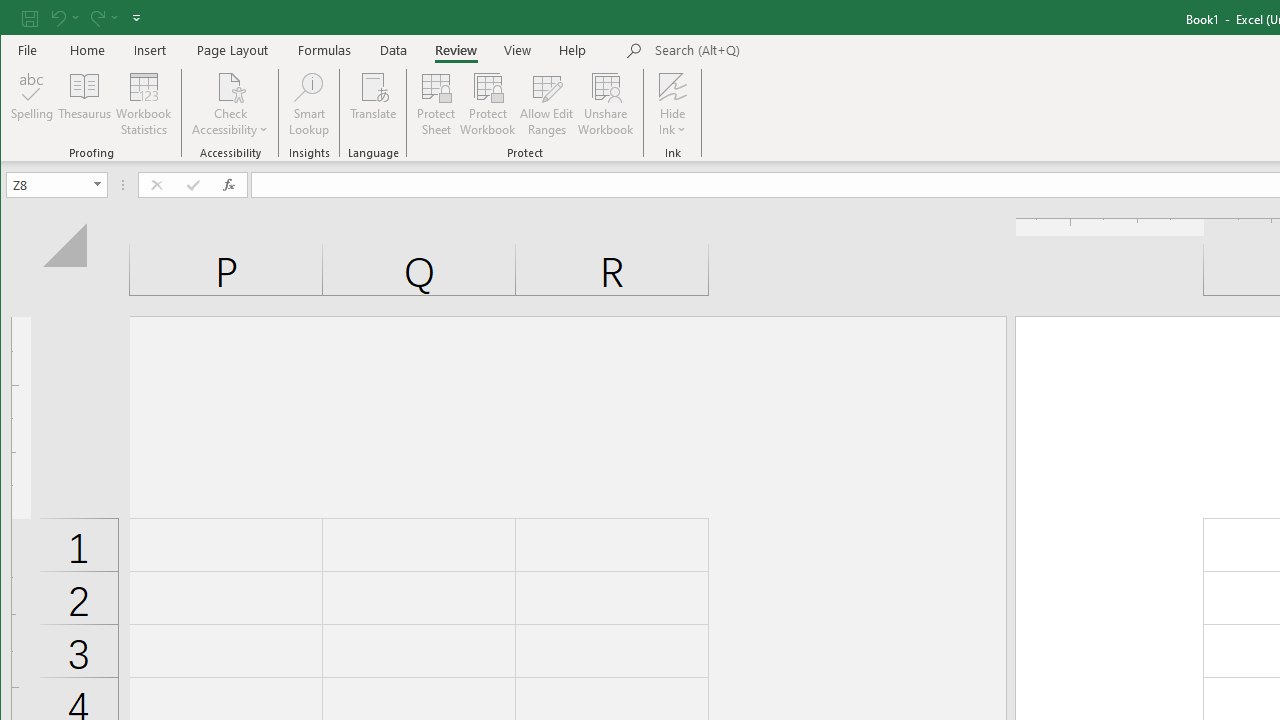 The height and width of the screenshot is (720, 1280). Describe the element at coordinates (144, 104) in the screenshot. I see `Workbook Statistics` at that location.